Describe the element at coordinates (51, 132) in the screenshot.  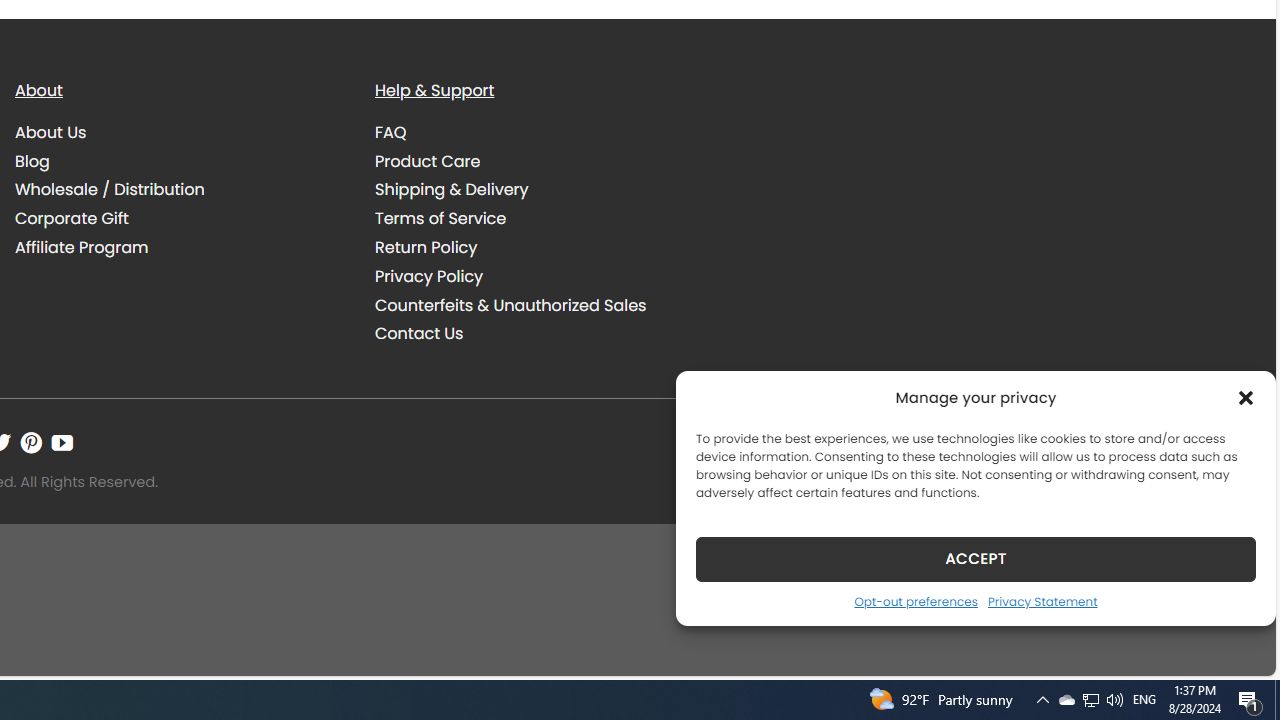
I see `About Us` at that location.